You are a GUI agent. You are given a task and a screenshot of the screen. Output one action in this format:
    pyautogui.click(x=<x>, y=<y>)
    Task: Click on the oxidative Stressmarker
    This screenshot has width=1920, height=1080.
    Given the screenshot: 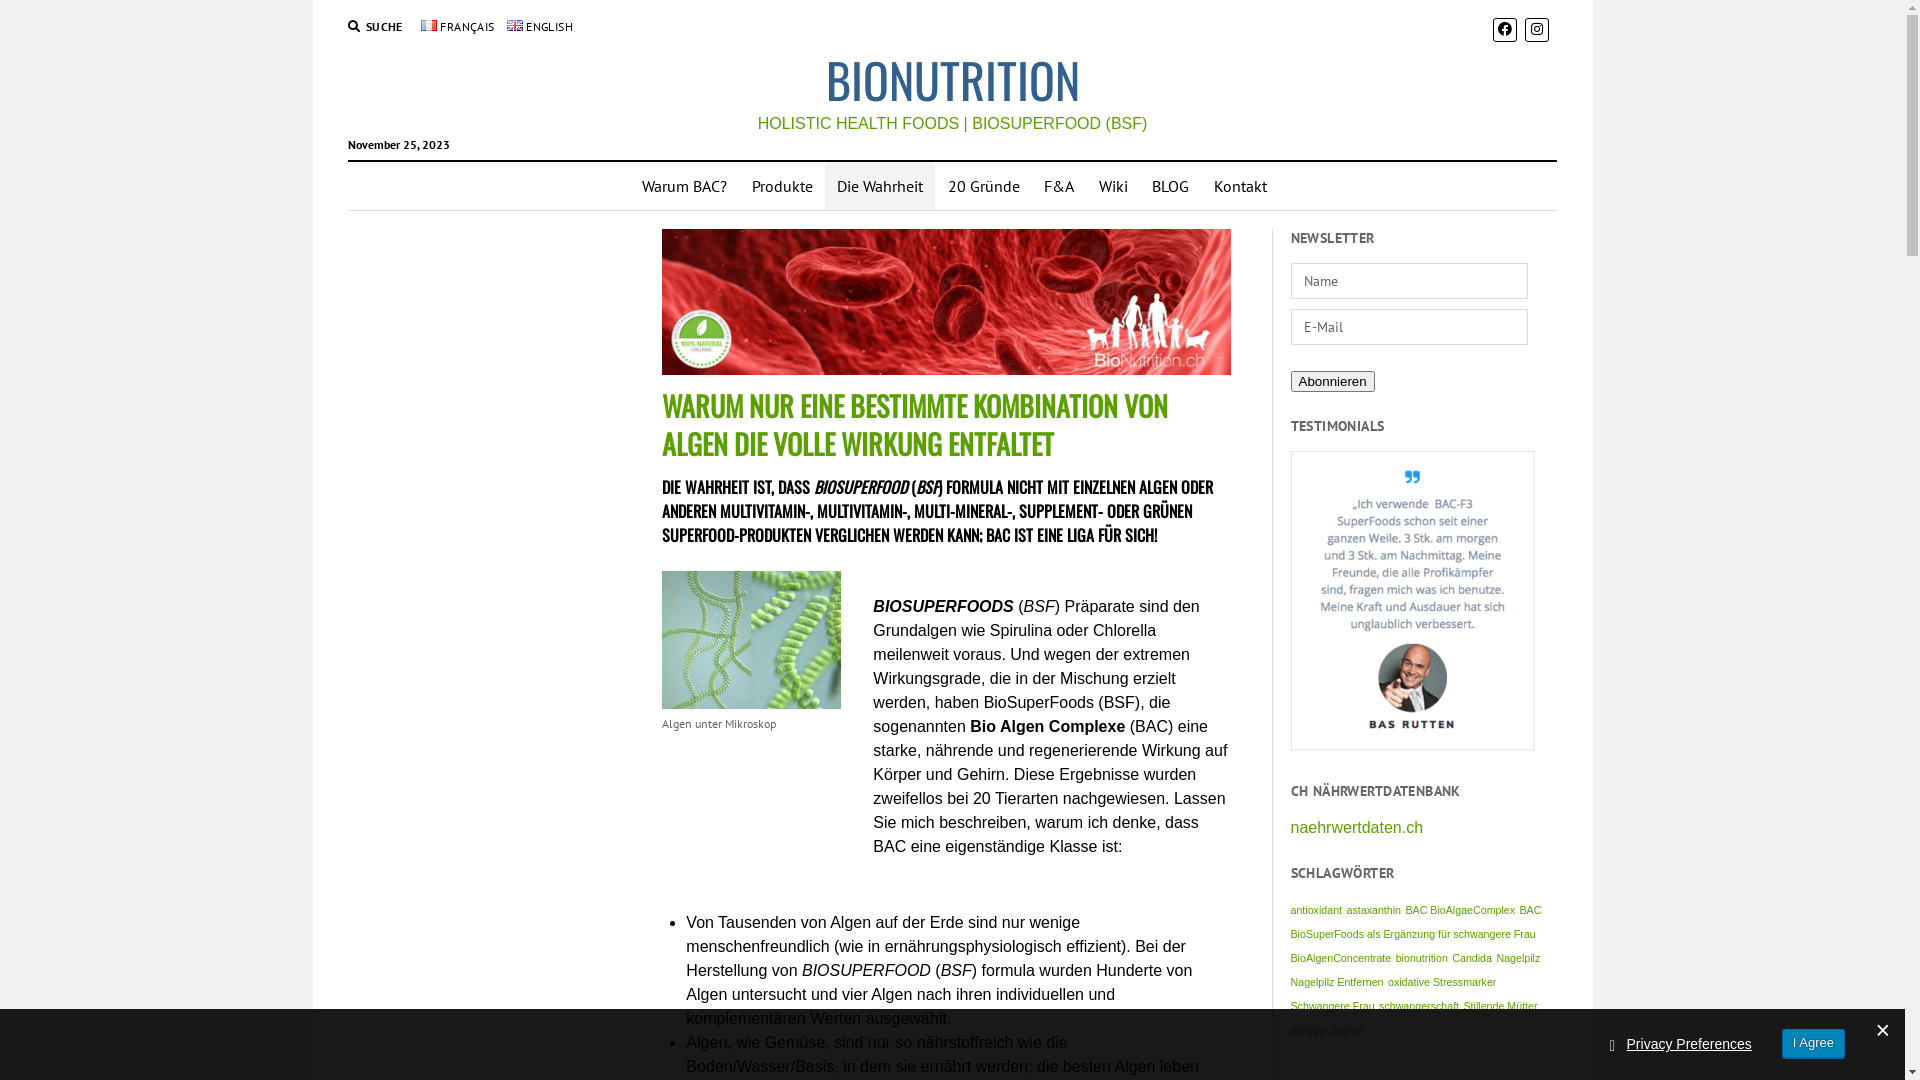 What is the action you would take?
    pyautogui.click(x=1442, y=982)
    